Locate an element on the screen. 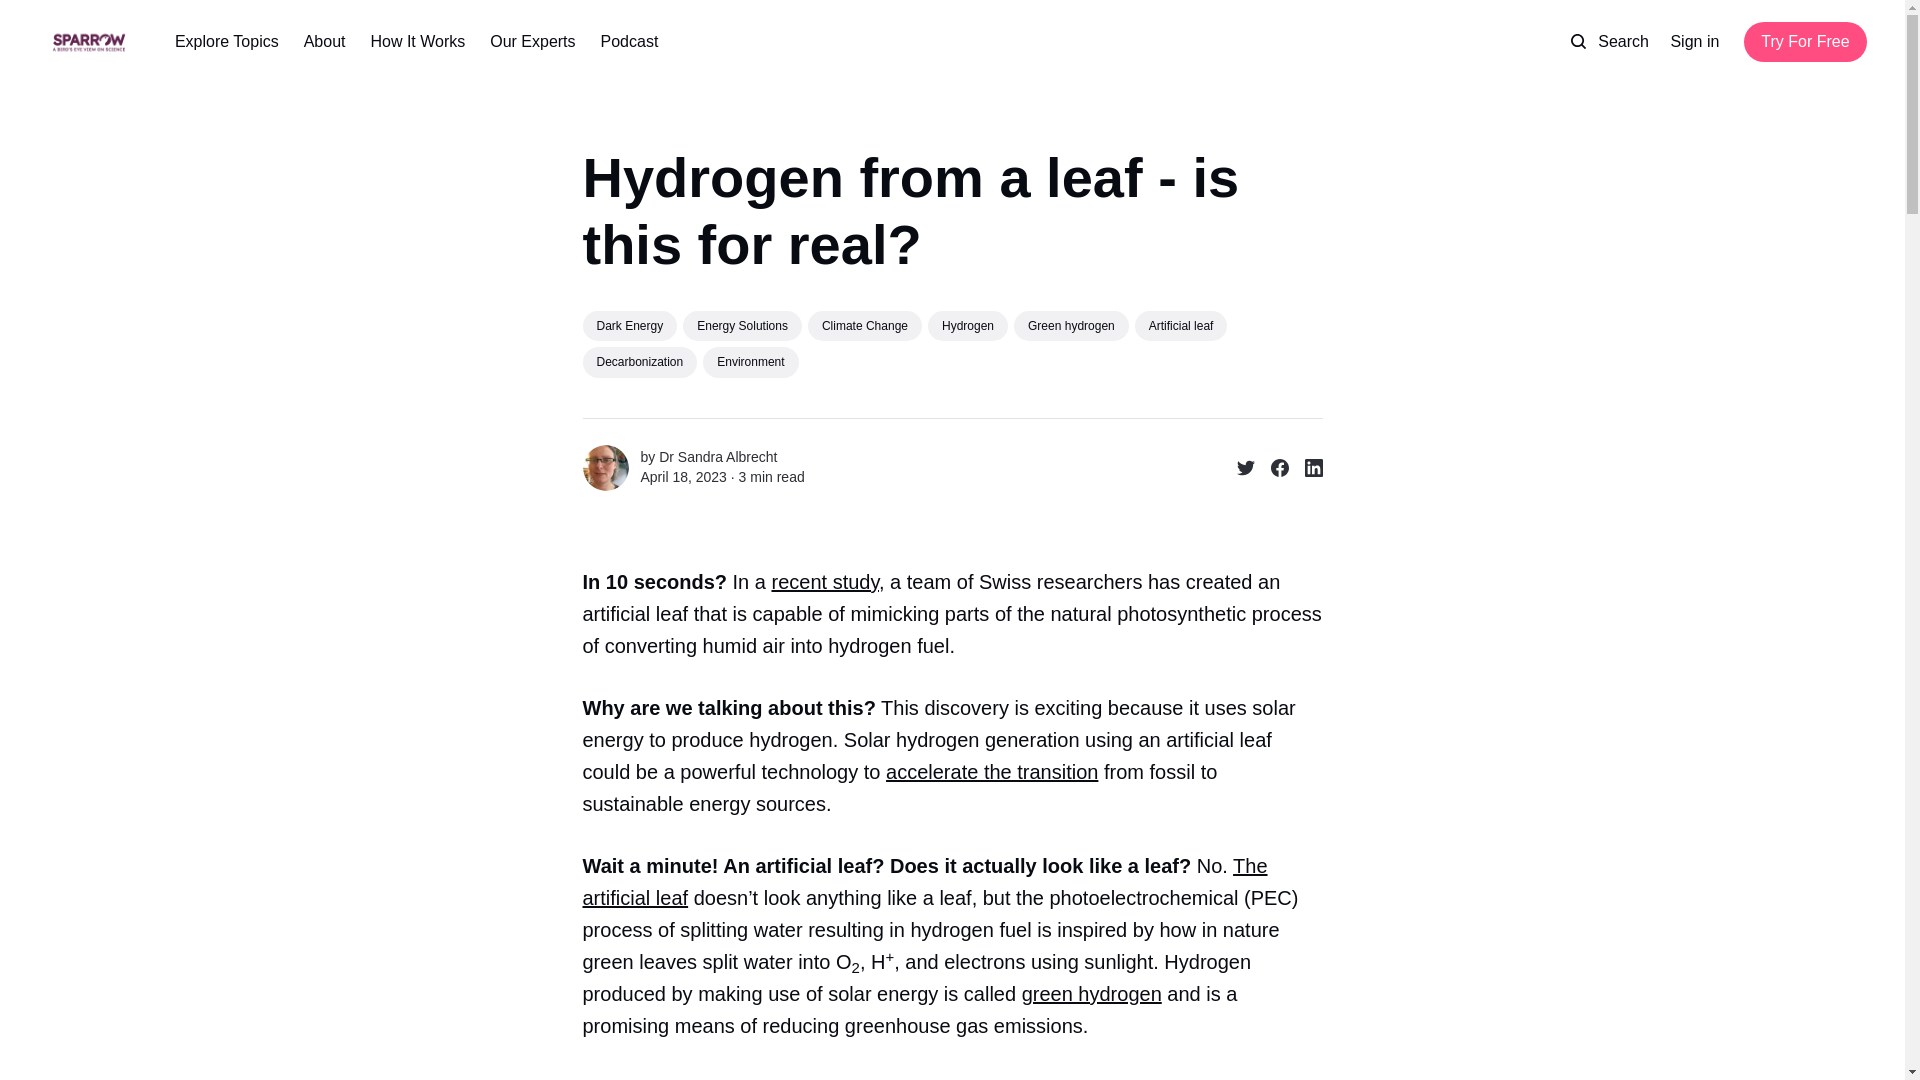 This screenshot has height=1080, width=1920. Energy Solutions is located at coordinates (742, 326).